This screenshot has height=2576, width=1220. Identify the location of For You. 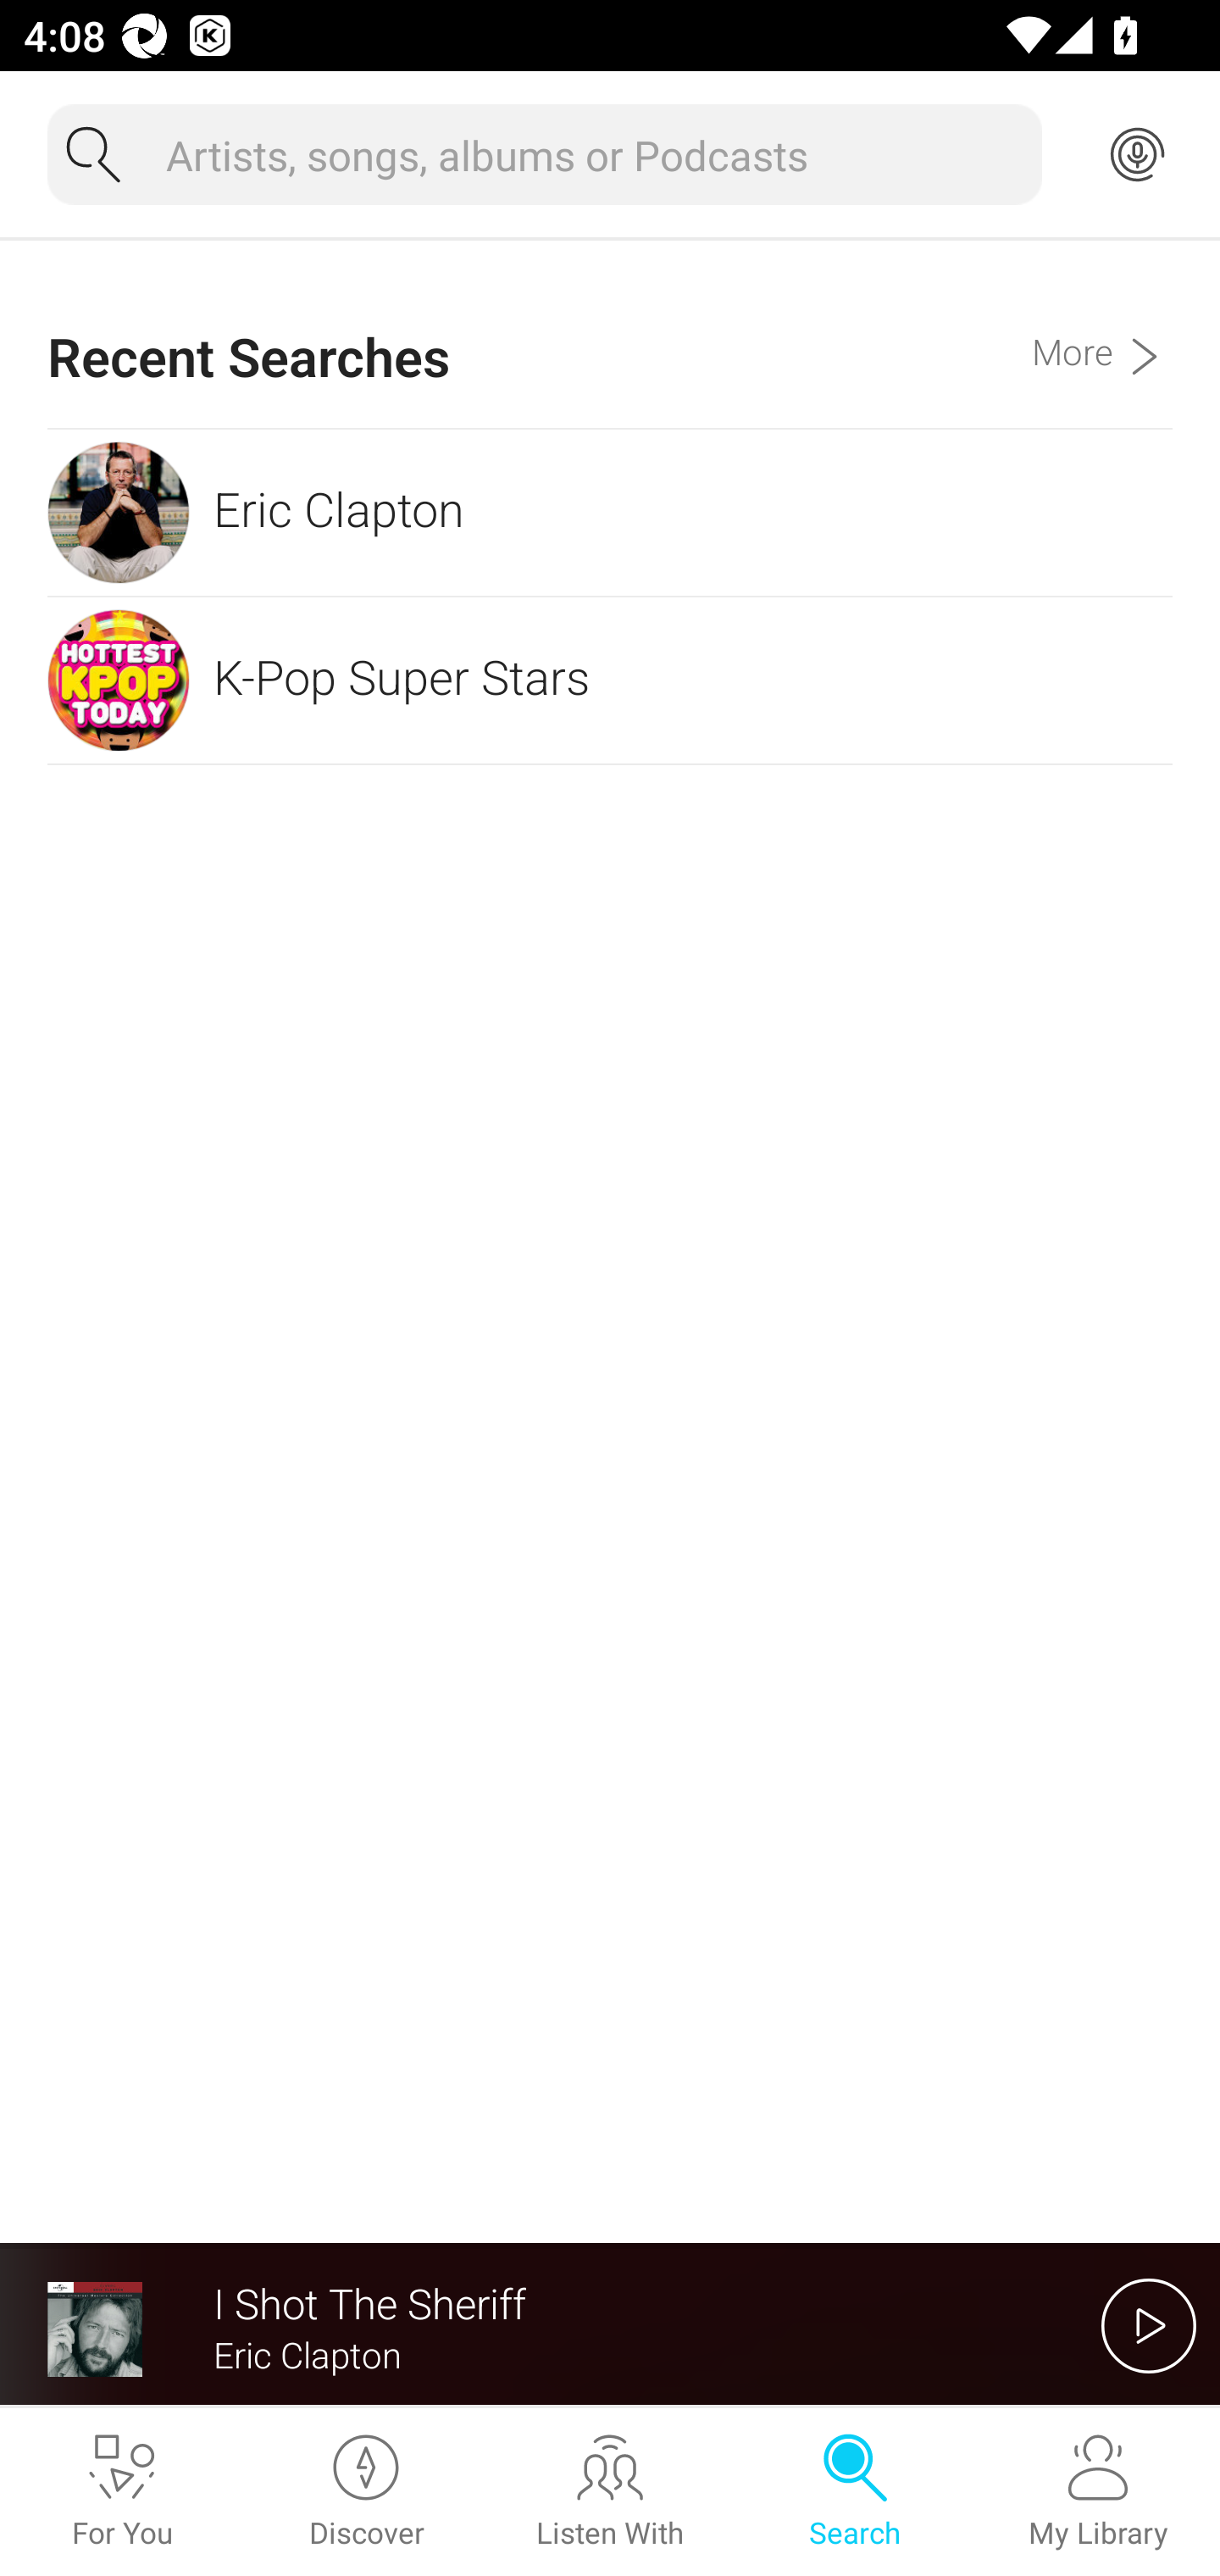
(122, 2492).